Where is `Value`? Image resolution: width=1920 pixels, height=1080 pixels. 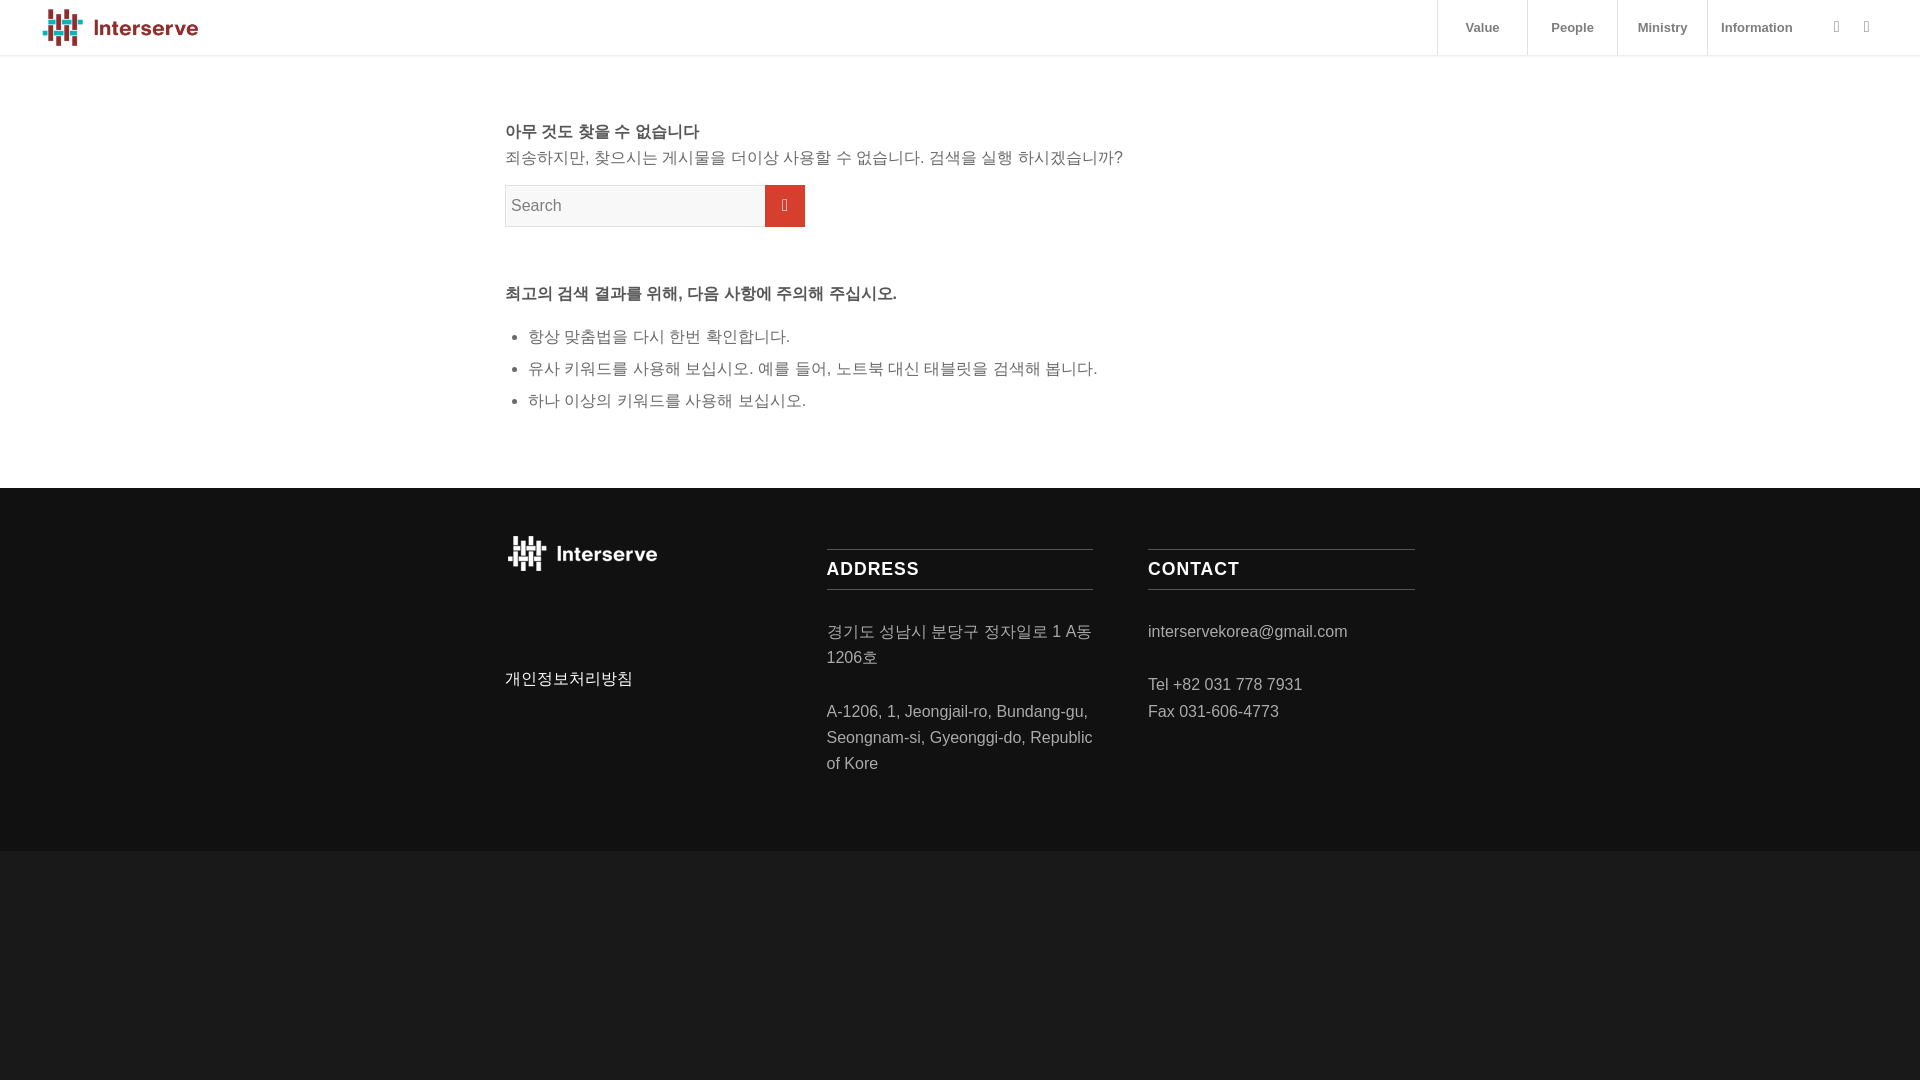 Value is located at coordinates (1481, 28).